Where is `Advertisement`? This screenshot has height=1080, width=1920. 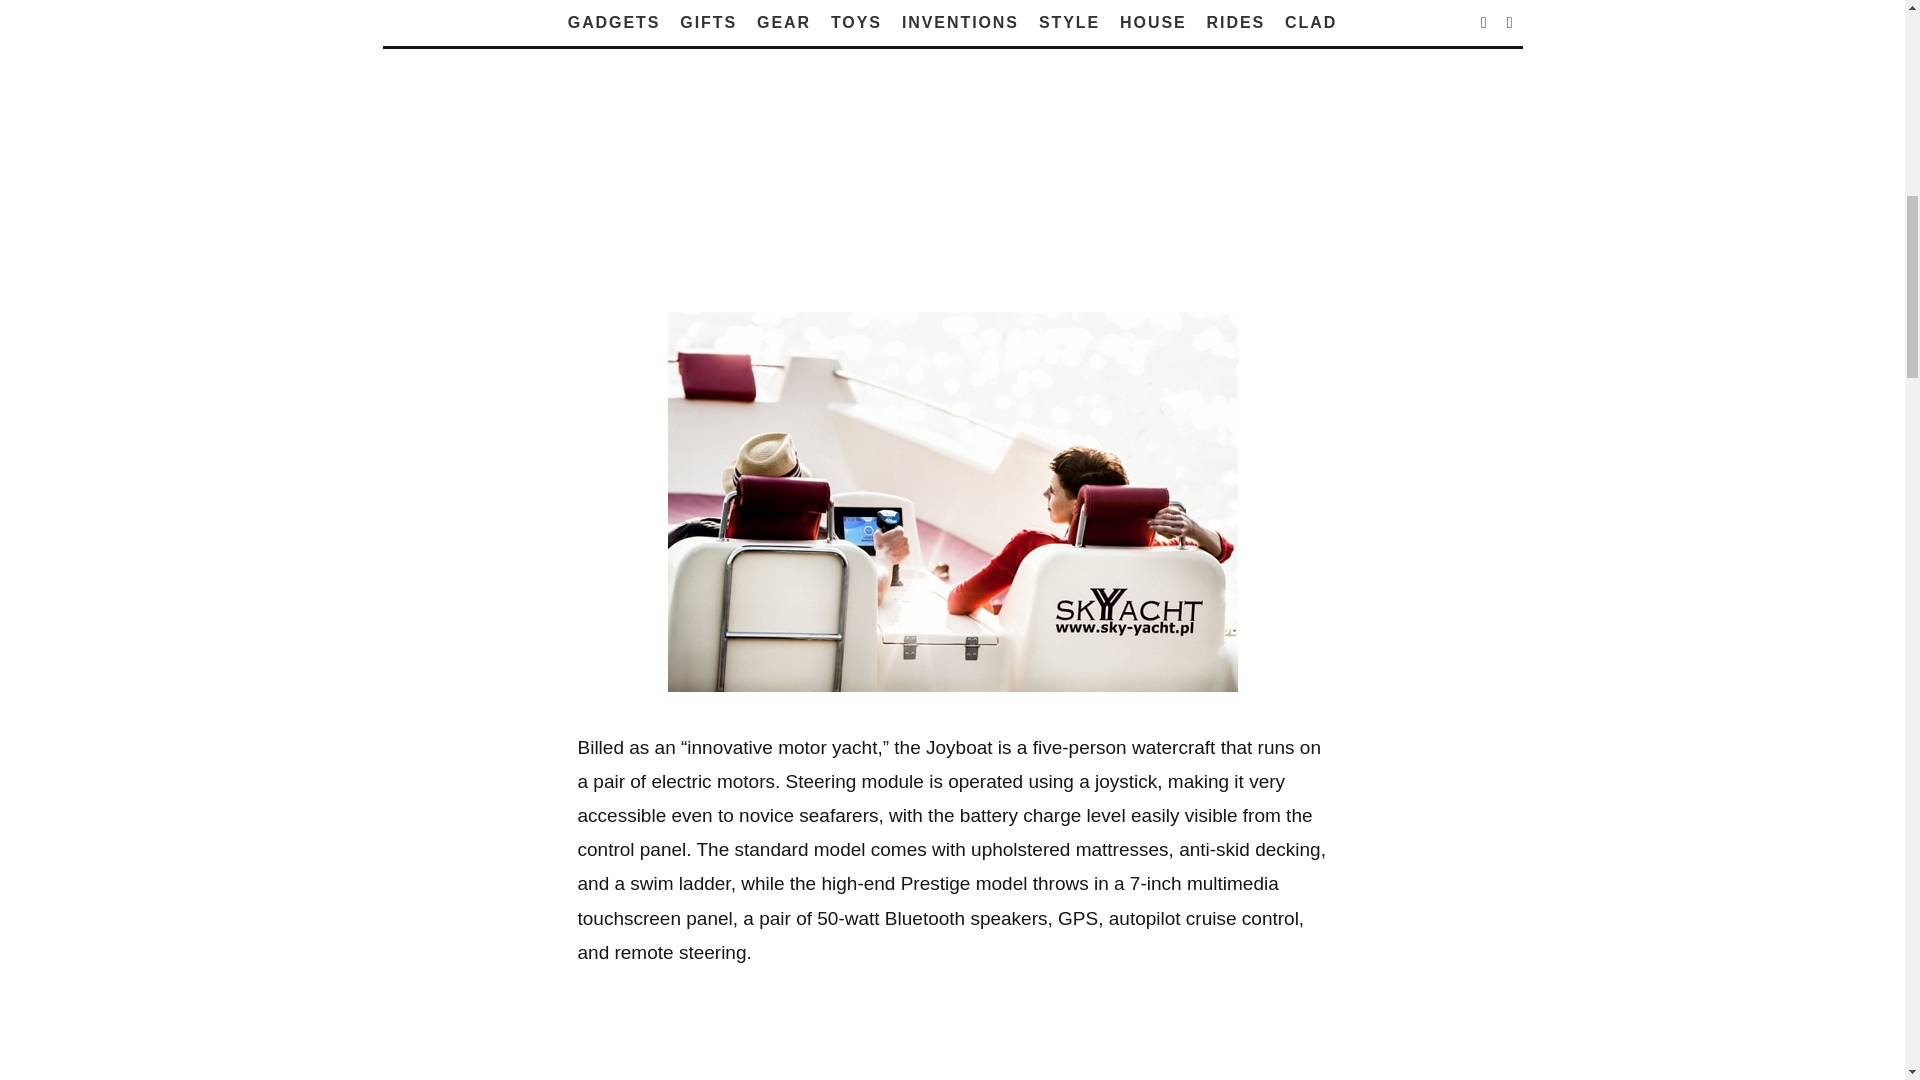 Advertisement is located at coordinates (952, 163).